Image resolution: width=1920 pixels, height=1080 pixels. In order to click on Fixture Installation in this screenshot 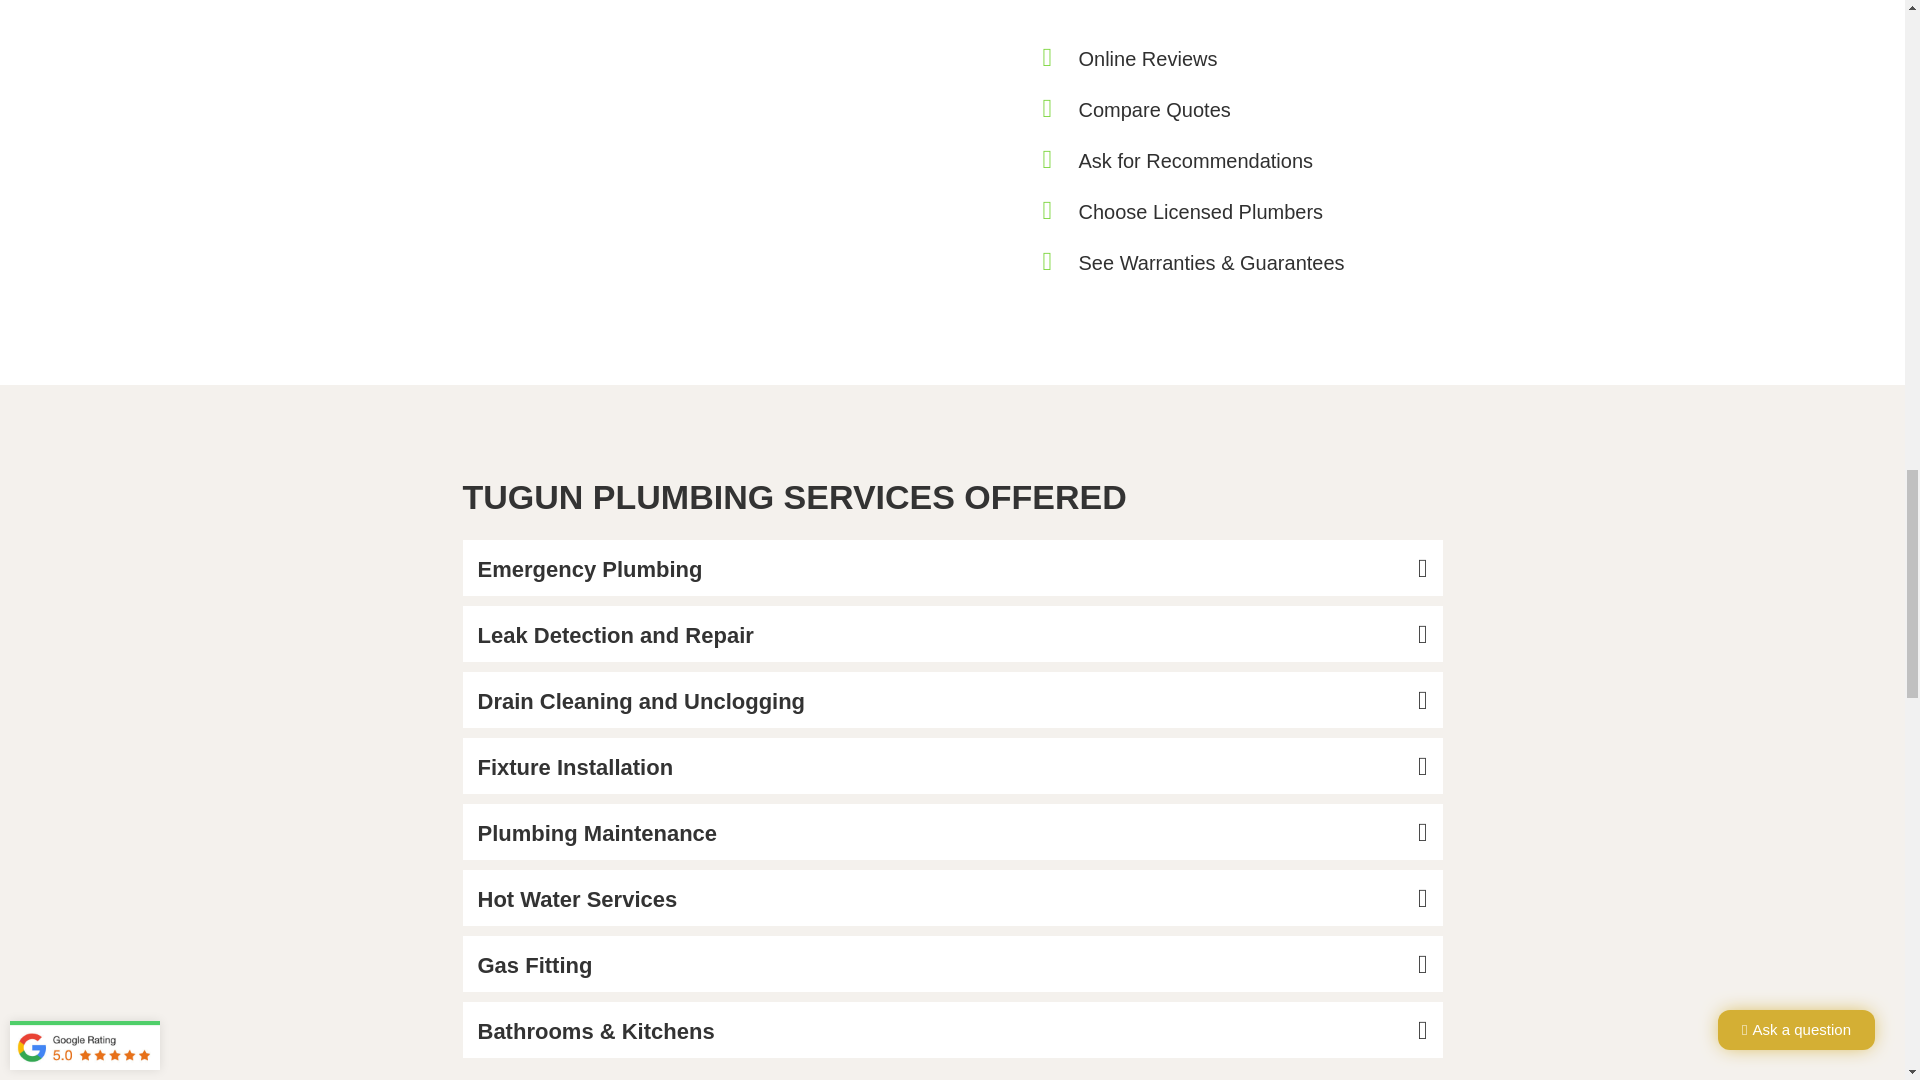, I will do `click(576, 766)`.